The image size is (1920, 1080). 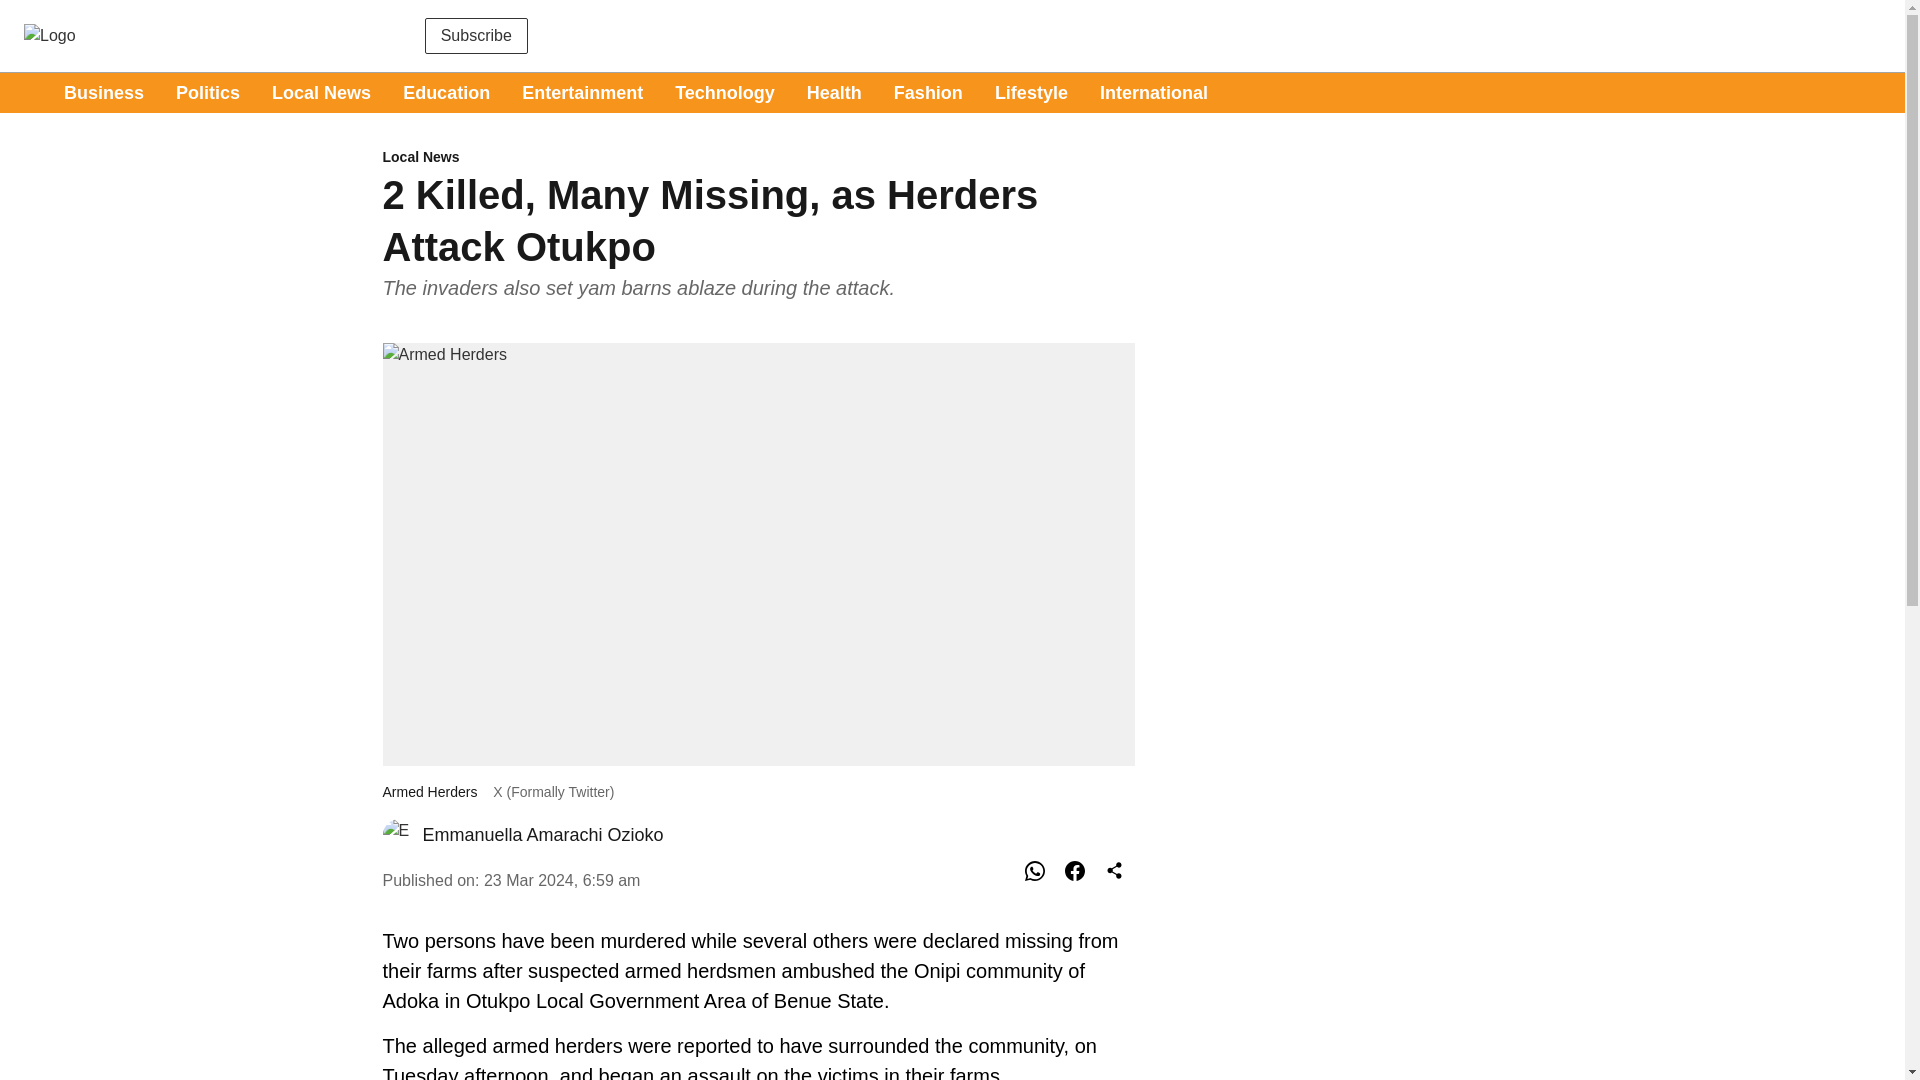 I want to click on Technology, so click(x=725, y=92).